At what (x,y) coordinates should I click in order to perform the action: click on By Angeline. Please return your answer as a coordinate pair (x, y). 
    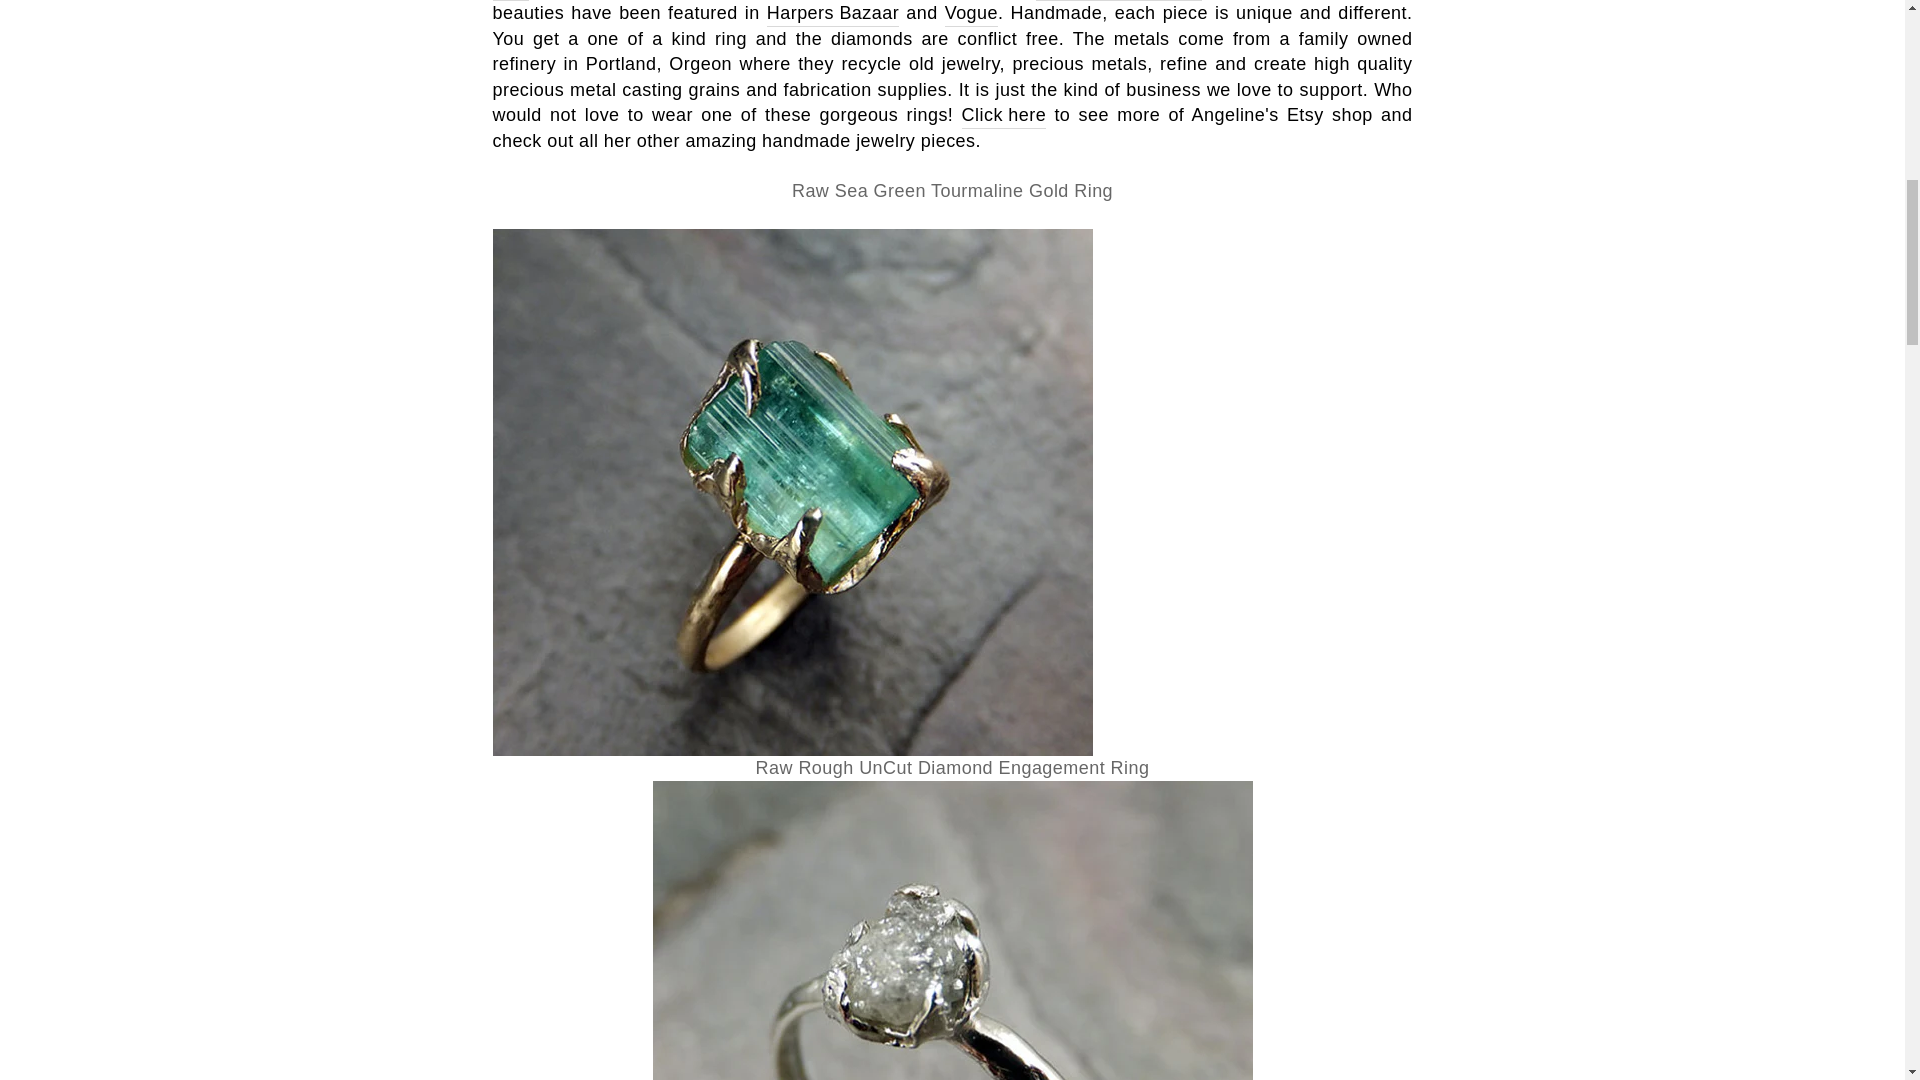
    Looking at the image, I should click on (971, 14).